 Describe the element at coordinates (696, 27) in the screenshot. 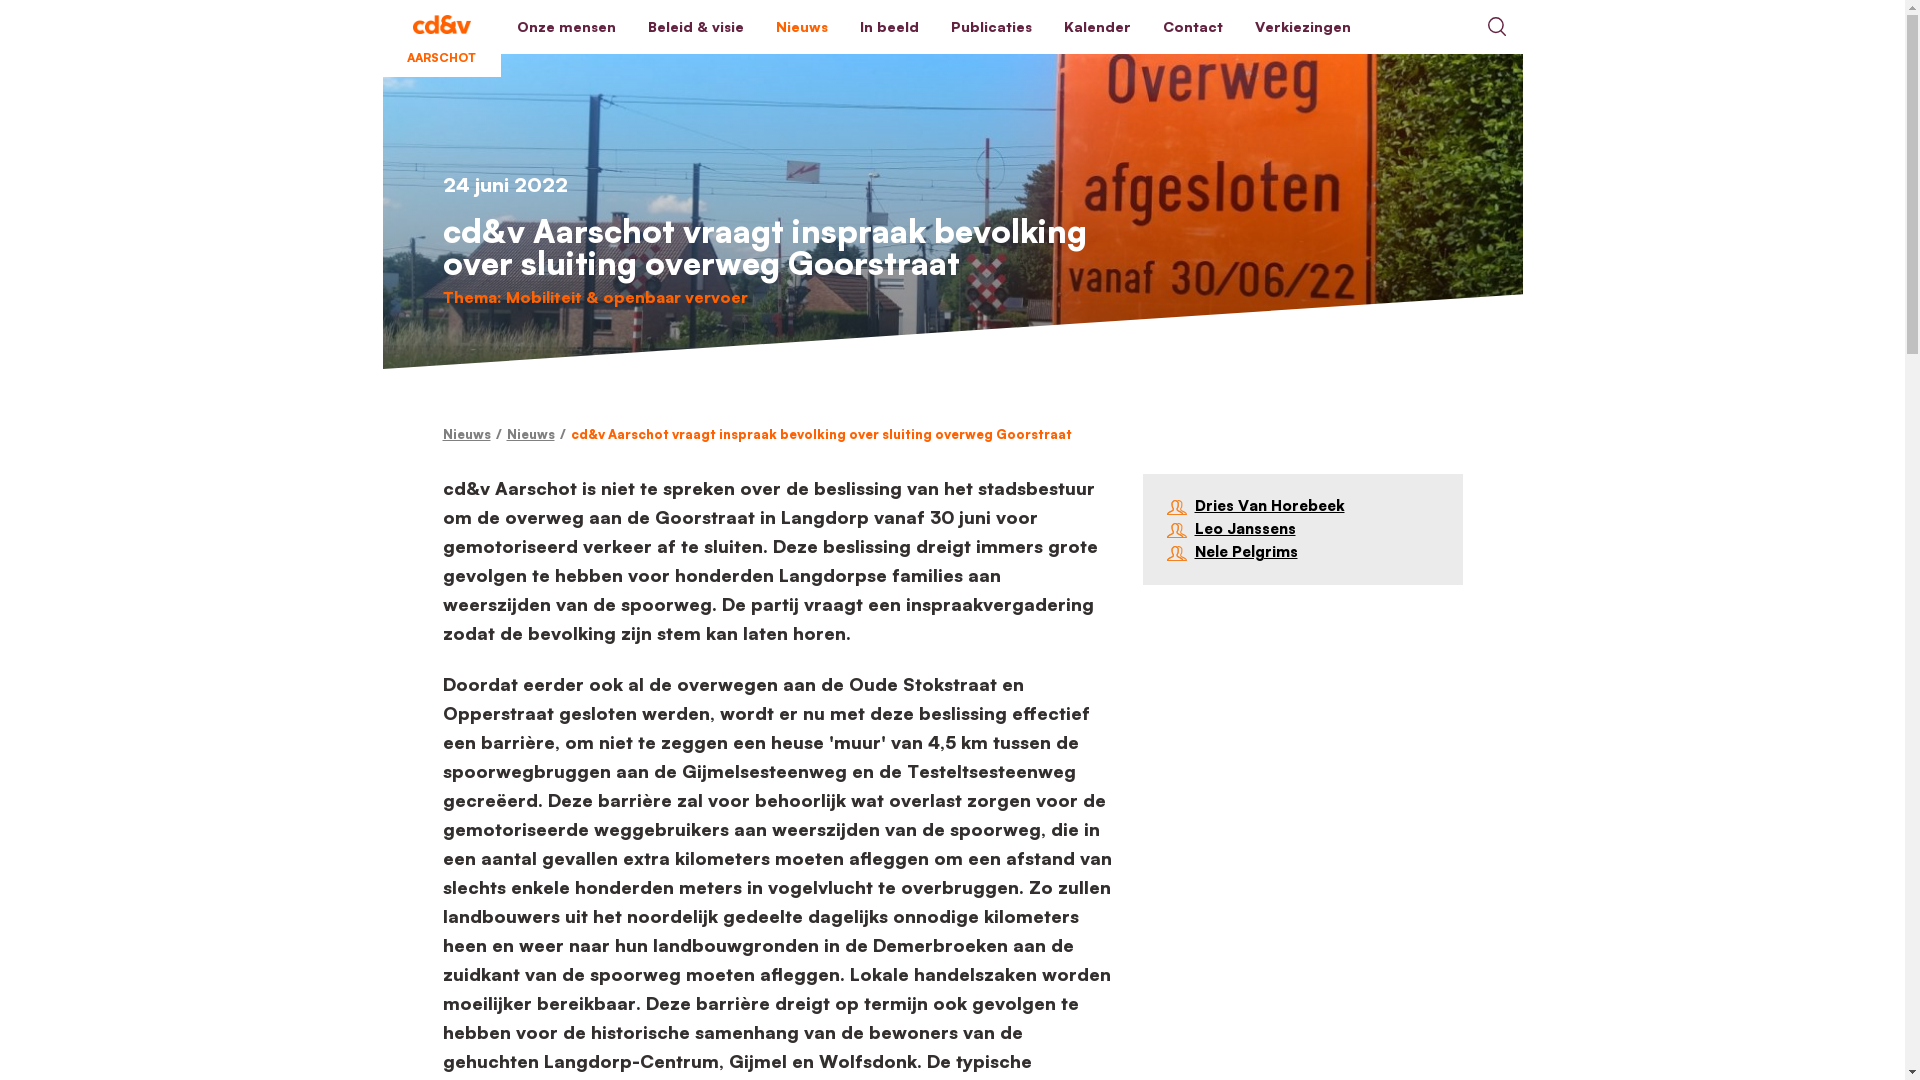

I see `Beleid & visie` at that location.